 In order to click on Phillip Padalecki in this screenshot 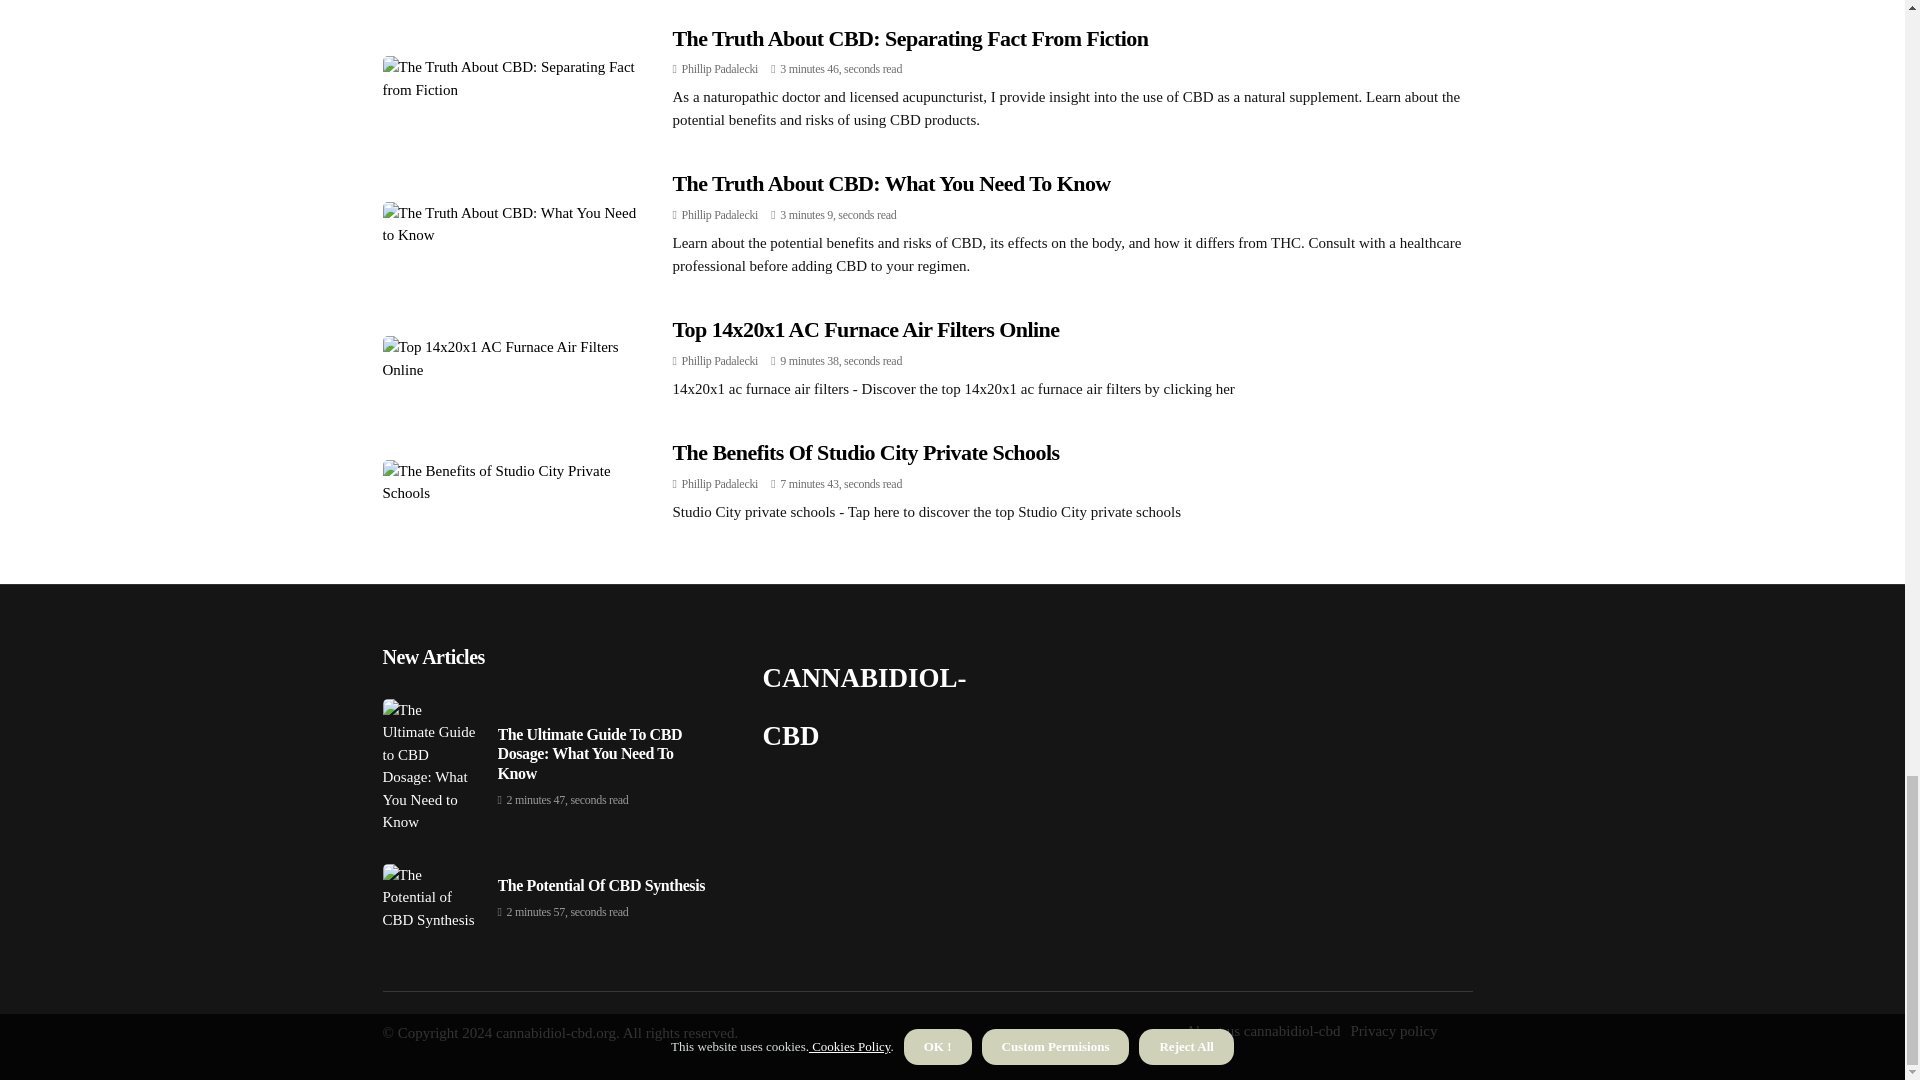, I will do `click(720, 215)`.